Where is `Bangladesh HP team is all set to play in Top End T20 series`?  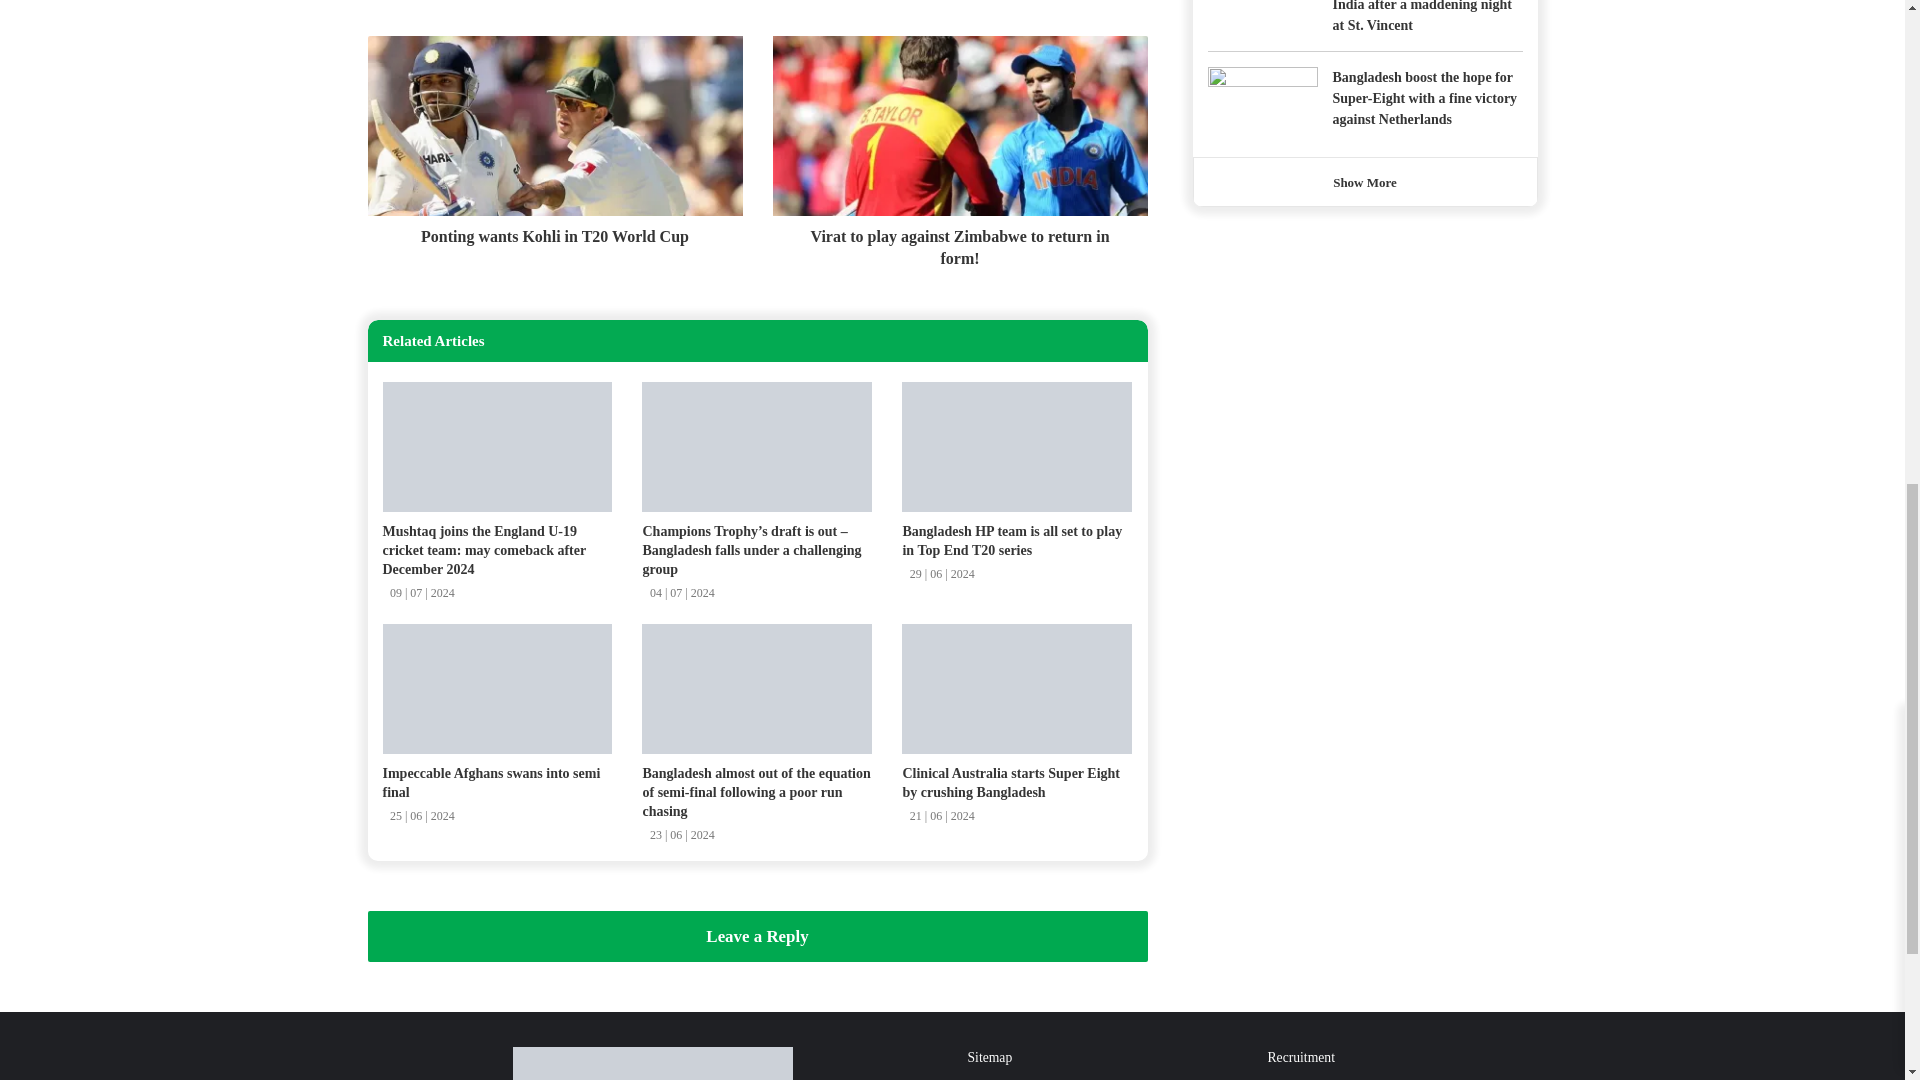 Bangladesh HP team is all set to play in Top End T20 series is located at coordinates (1012, 540).